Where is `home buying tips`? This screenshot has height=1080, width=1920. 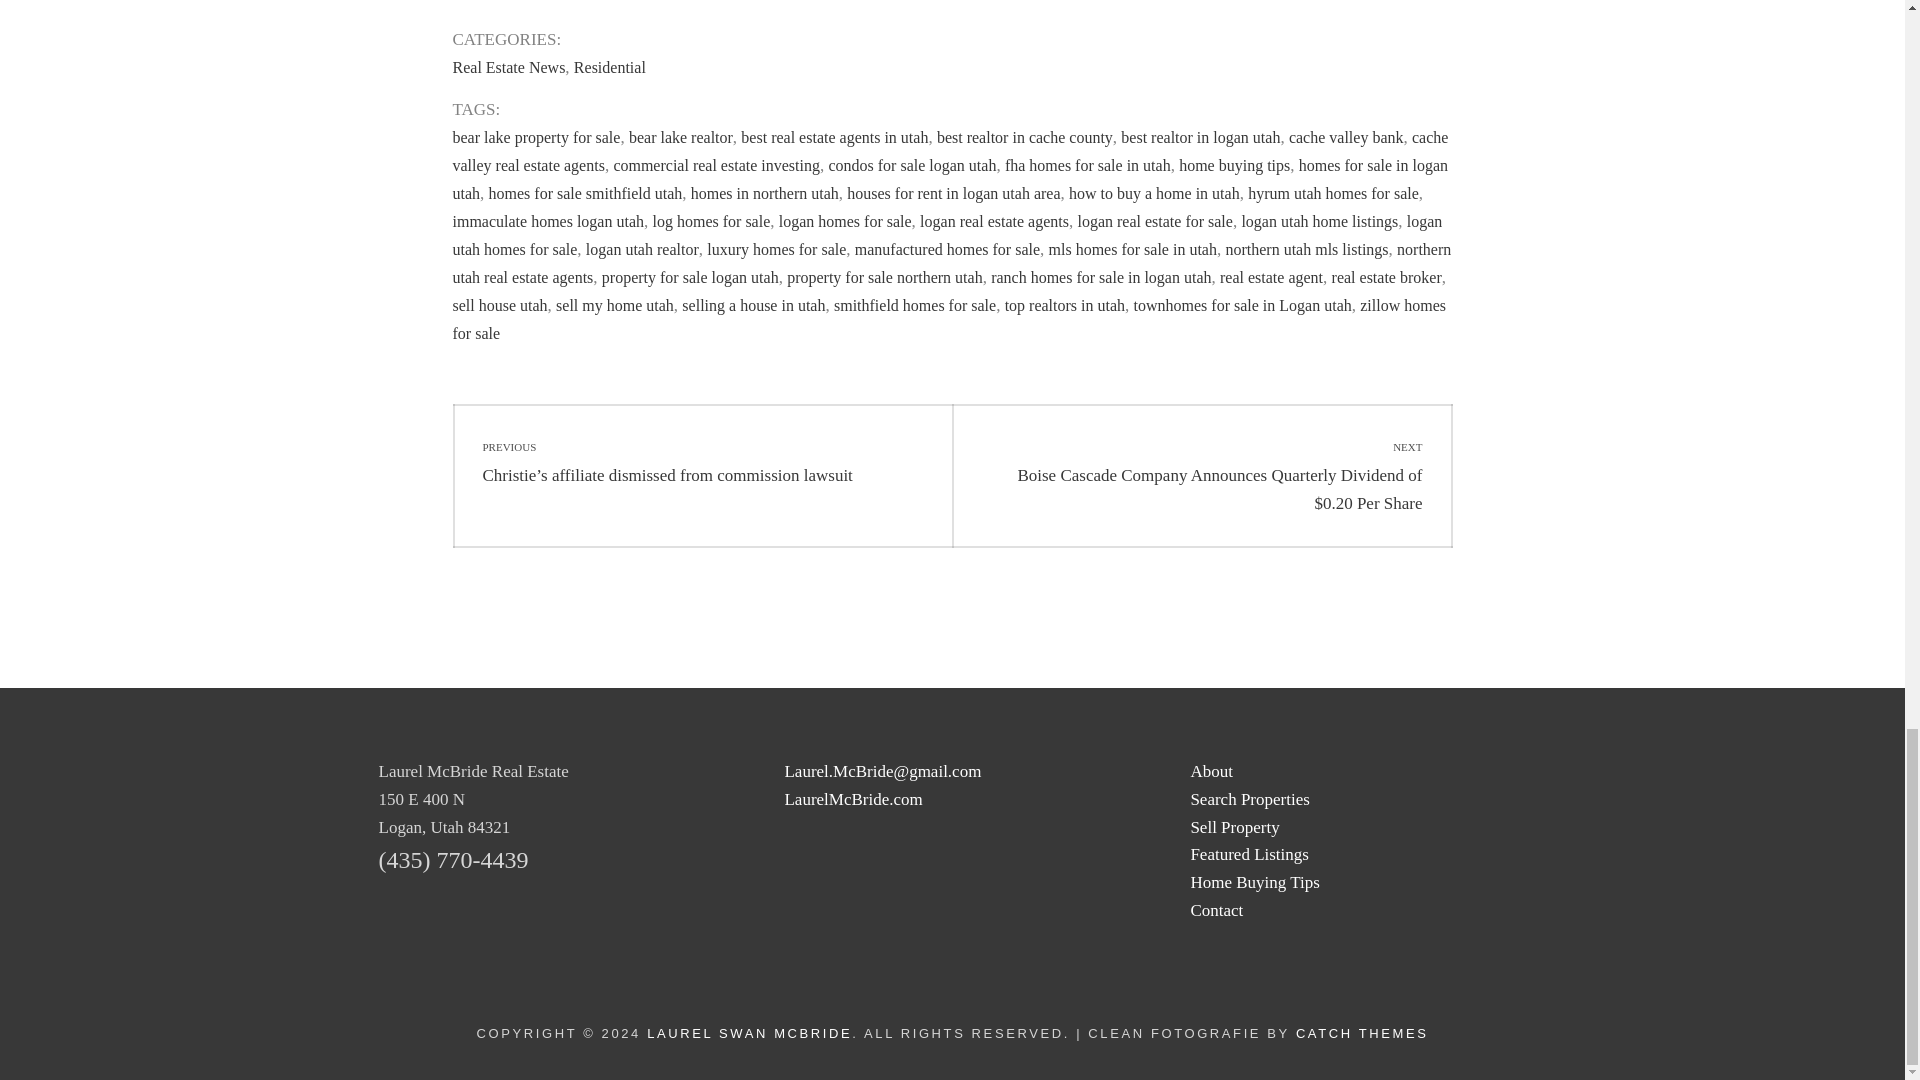 home buying tips is located at coordinates (1234, 164).